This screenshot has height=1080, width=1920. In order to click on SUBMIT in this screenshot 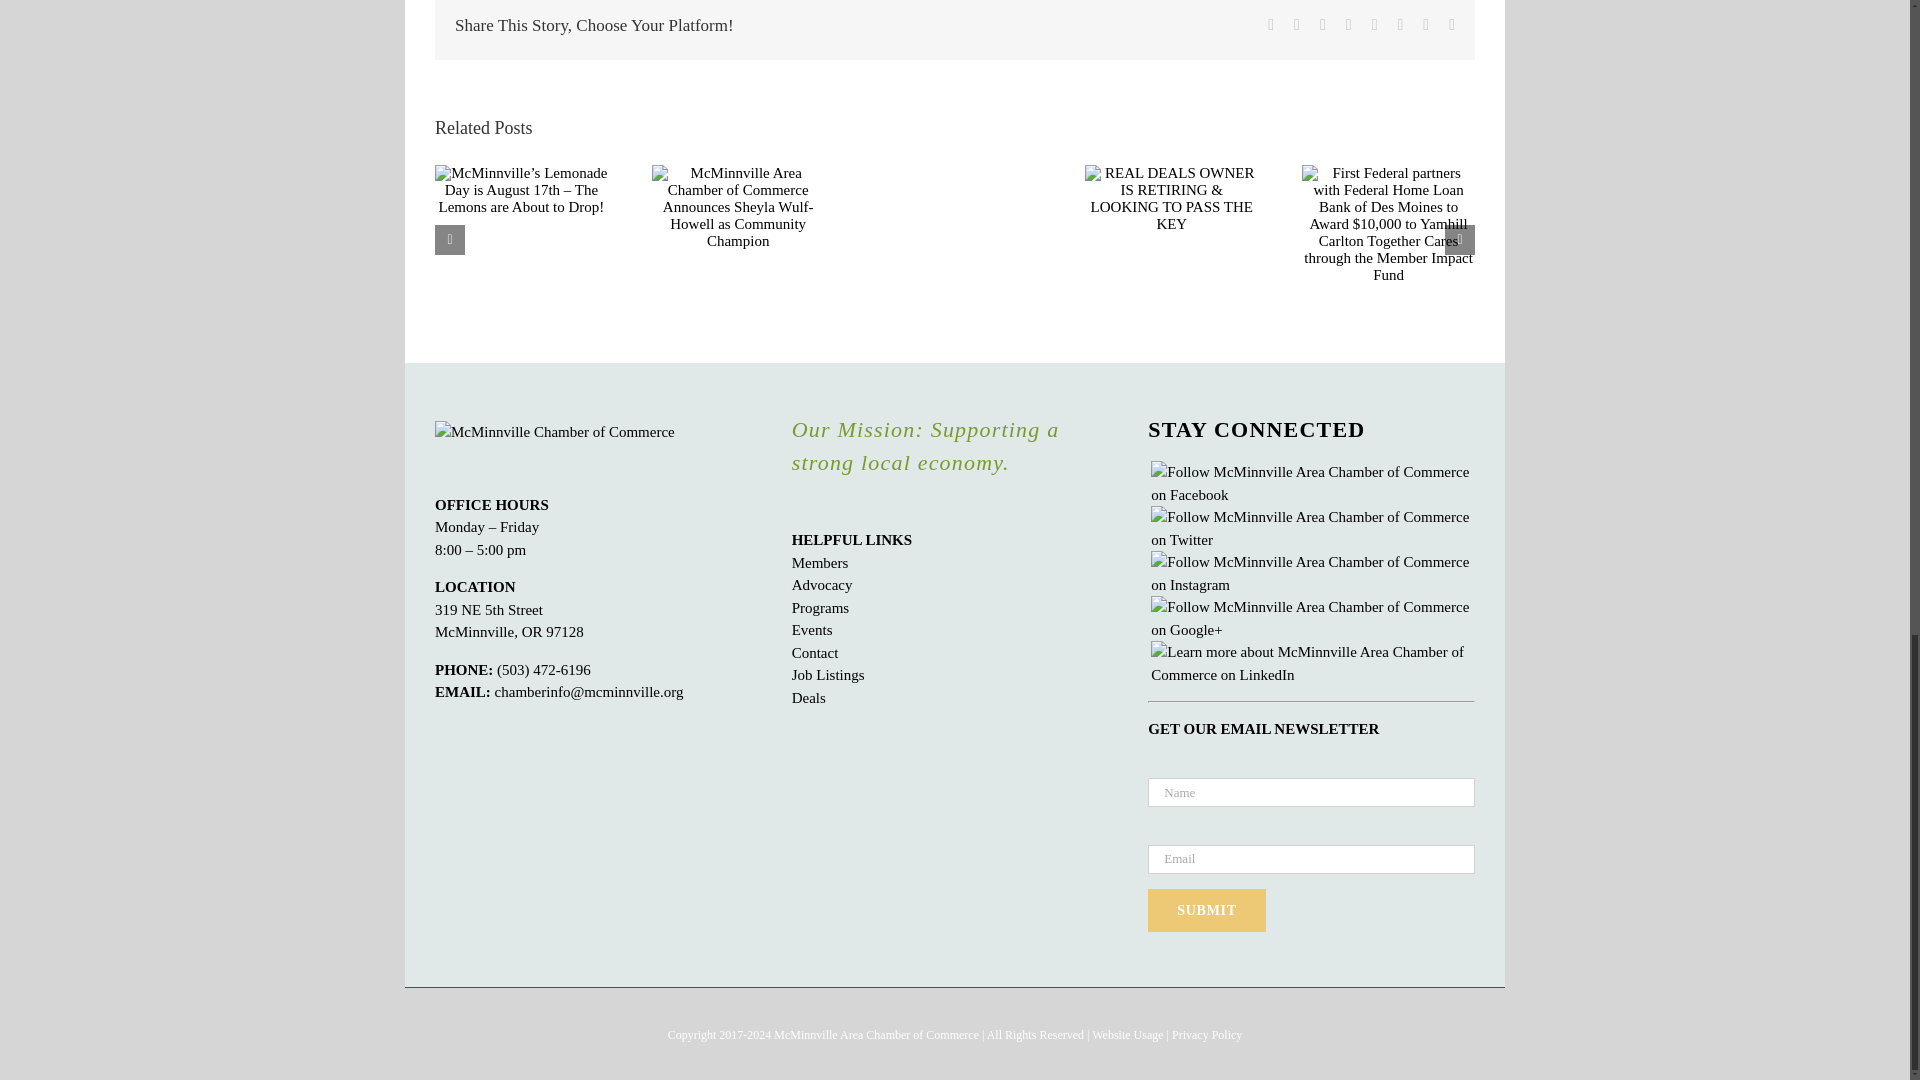, I will do `click(1206, 910)`.